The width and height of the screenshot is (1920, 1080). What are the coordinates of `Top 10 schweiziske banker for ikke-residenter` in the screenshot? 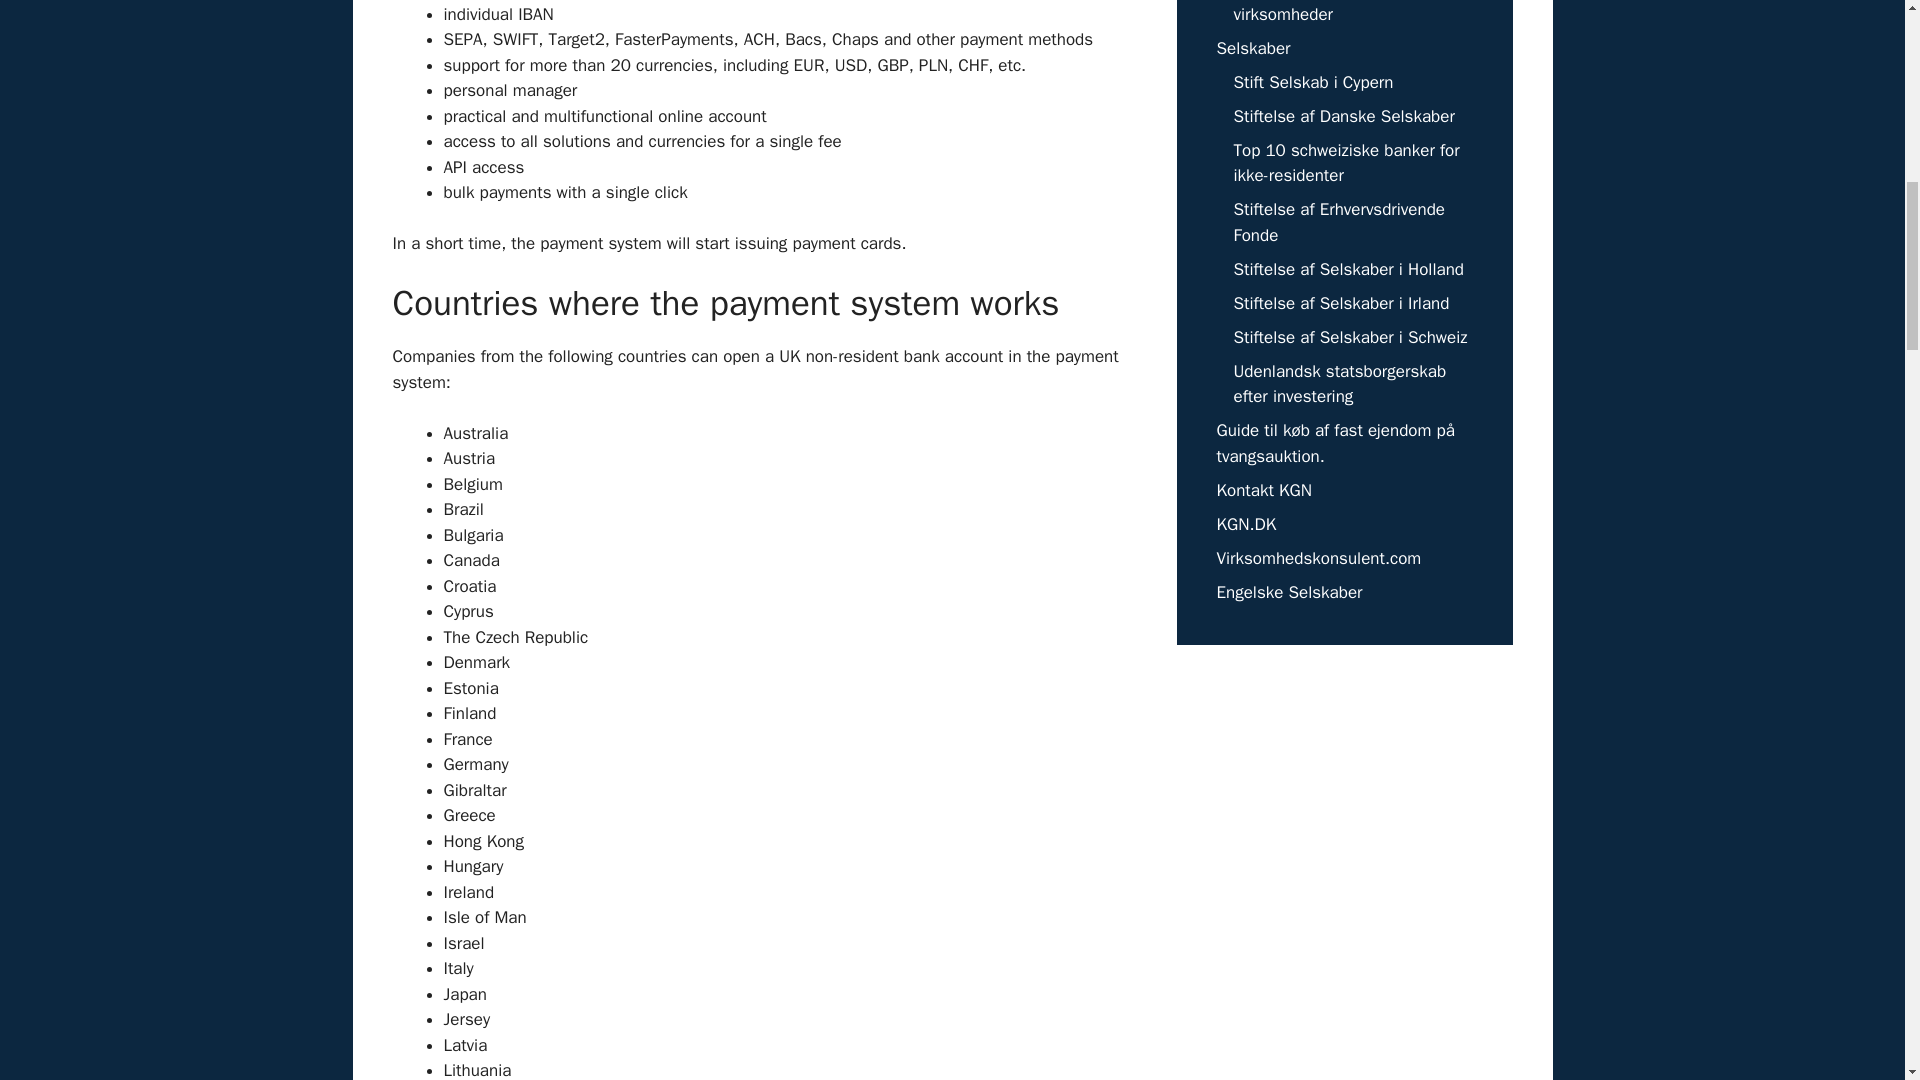 It's located at (1346, 163).